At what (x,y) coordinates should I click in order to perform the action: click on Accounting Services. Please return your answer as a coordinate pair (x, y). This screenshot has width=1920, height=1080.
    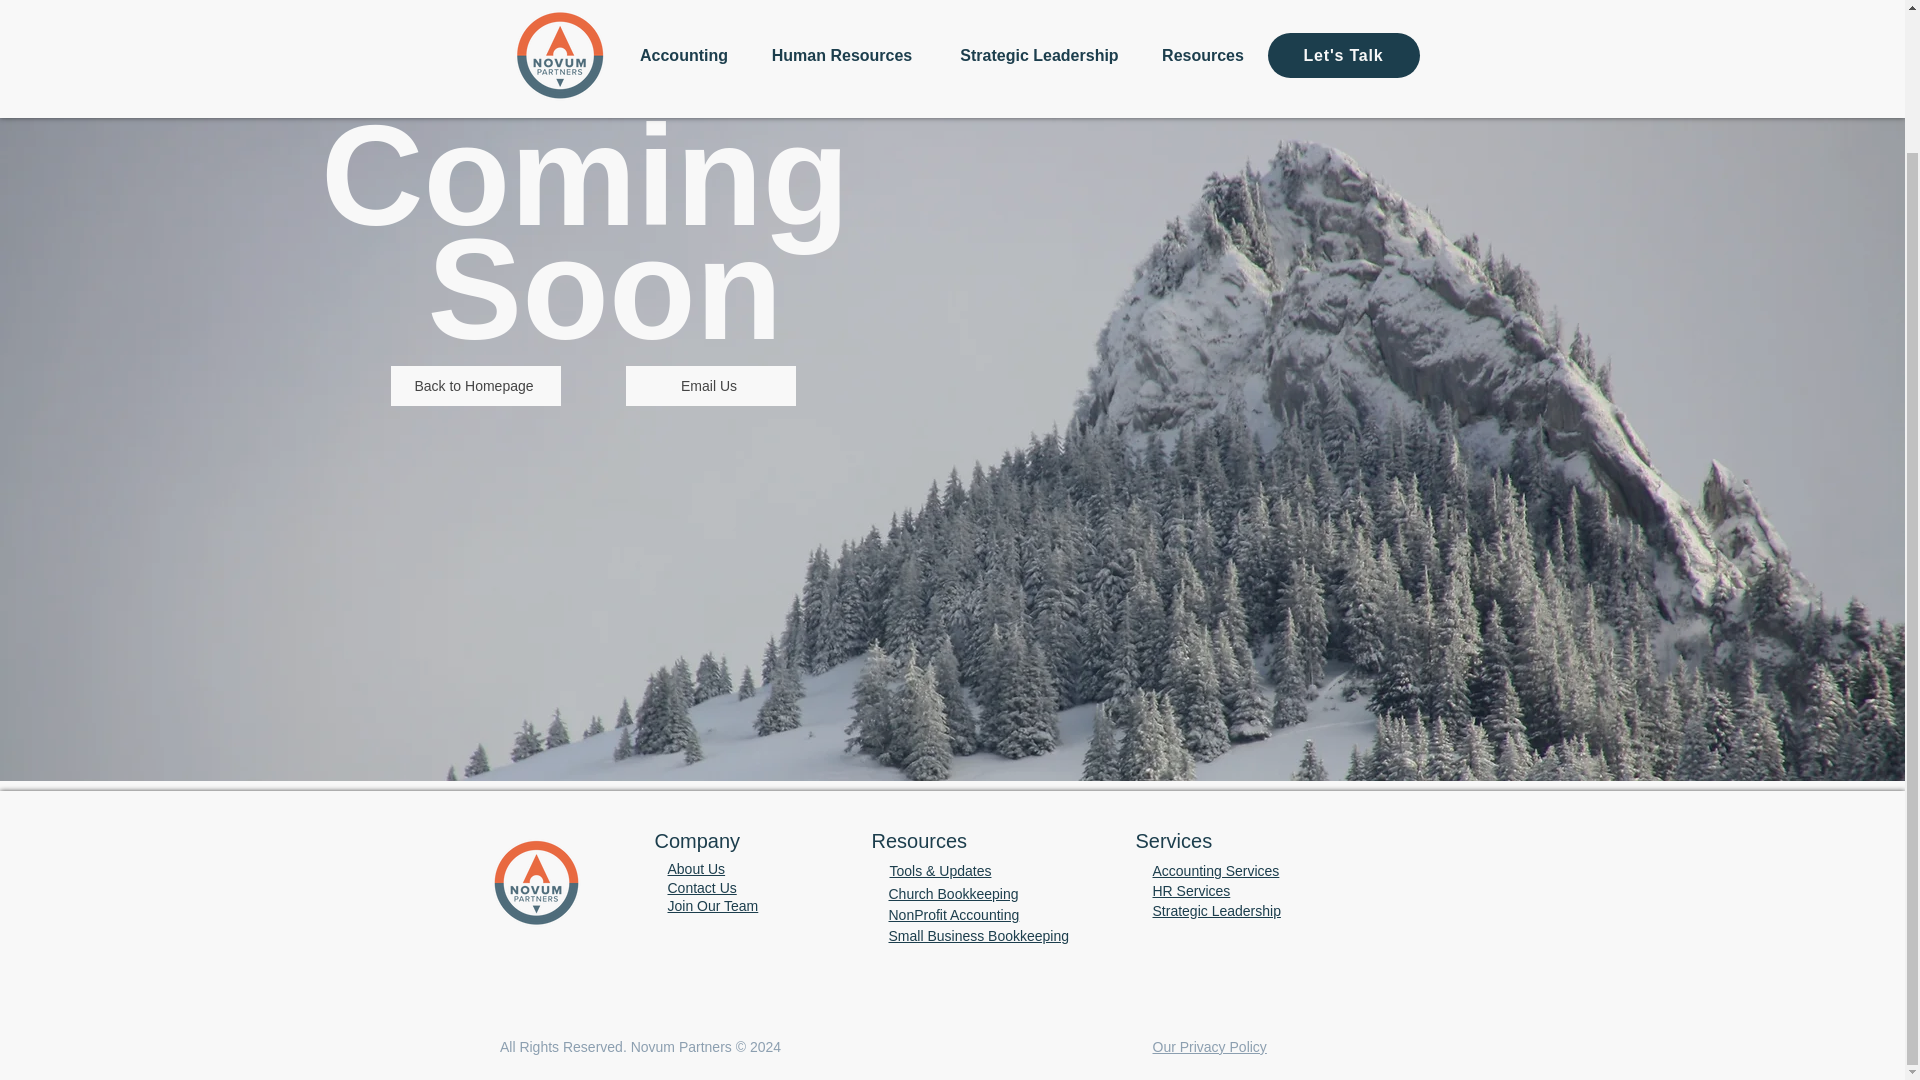
    Looking at the image, I should click on (1215, 870).